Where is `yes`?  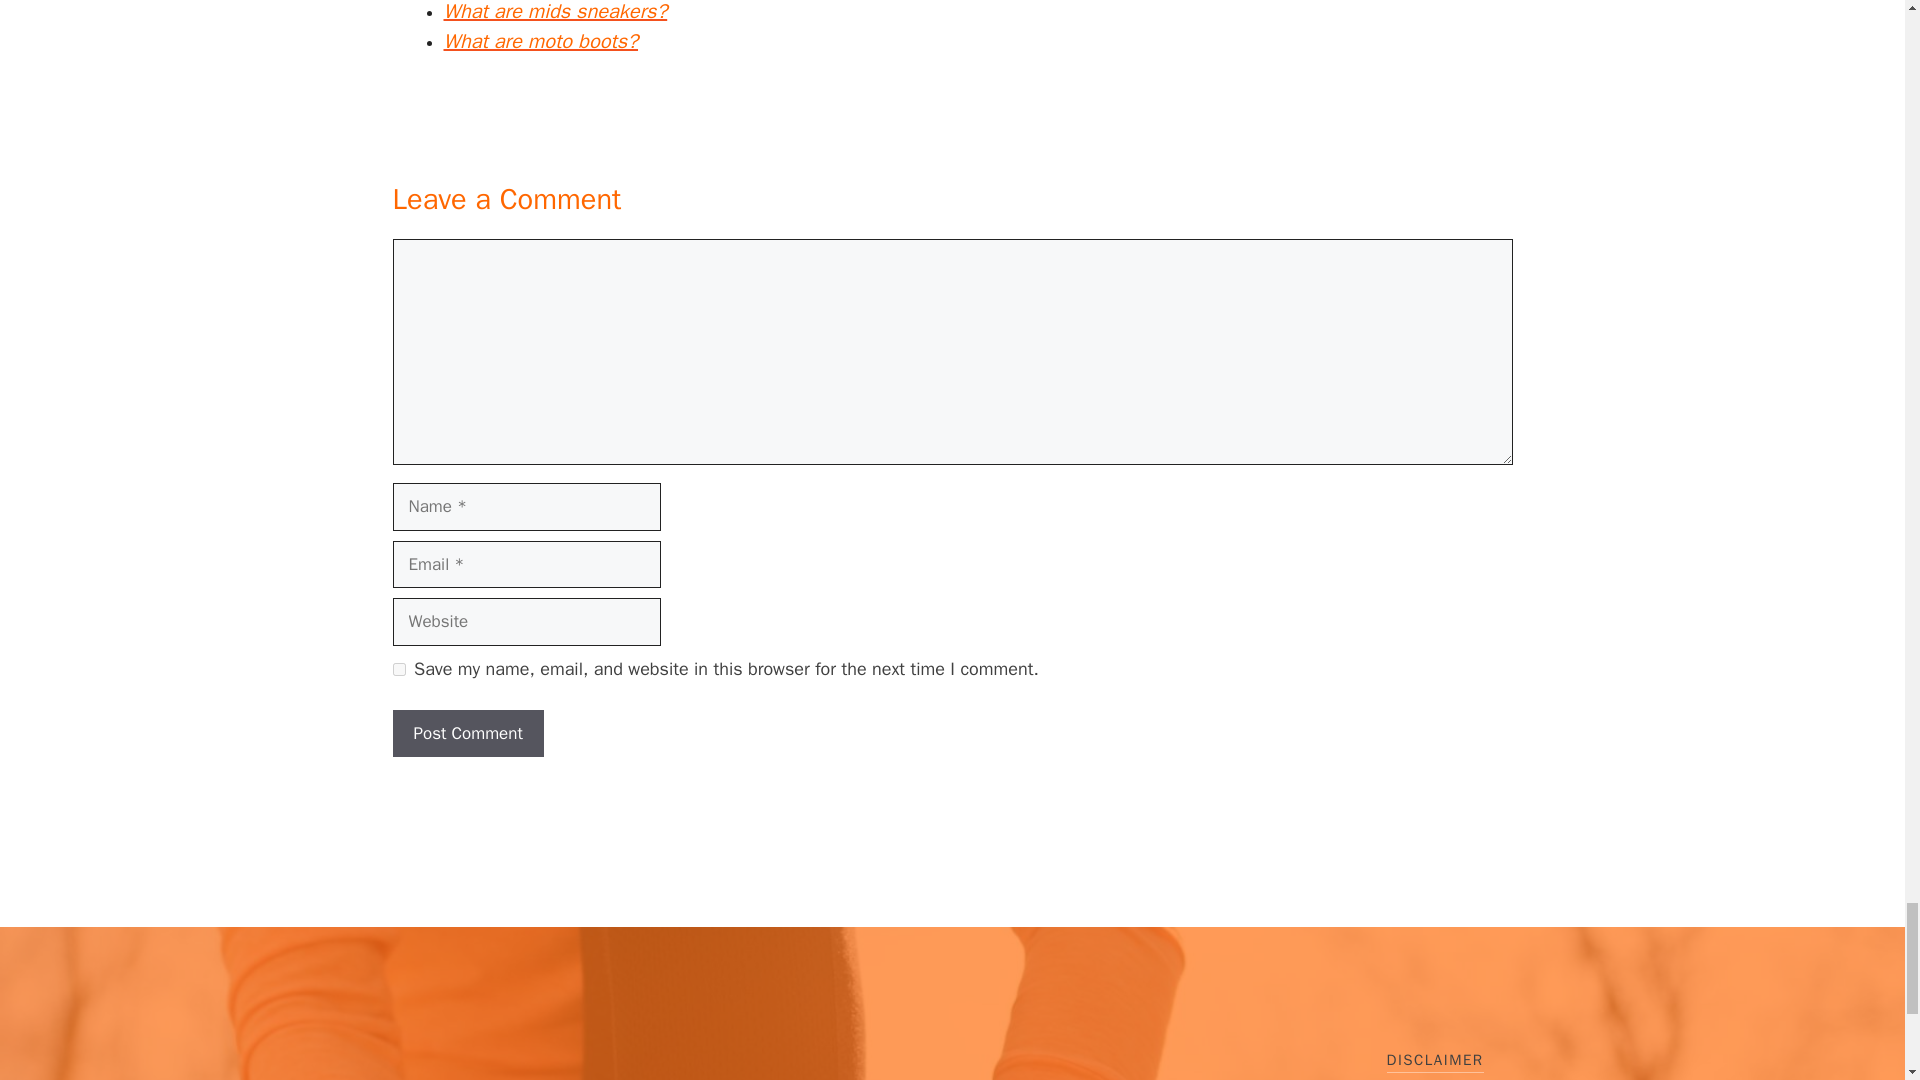 yes is located at coordinates (398, 670).